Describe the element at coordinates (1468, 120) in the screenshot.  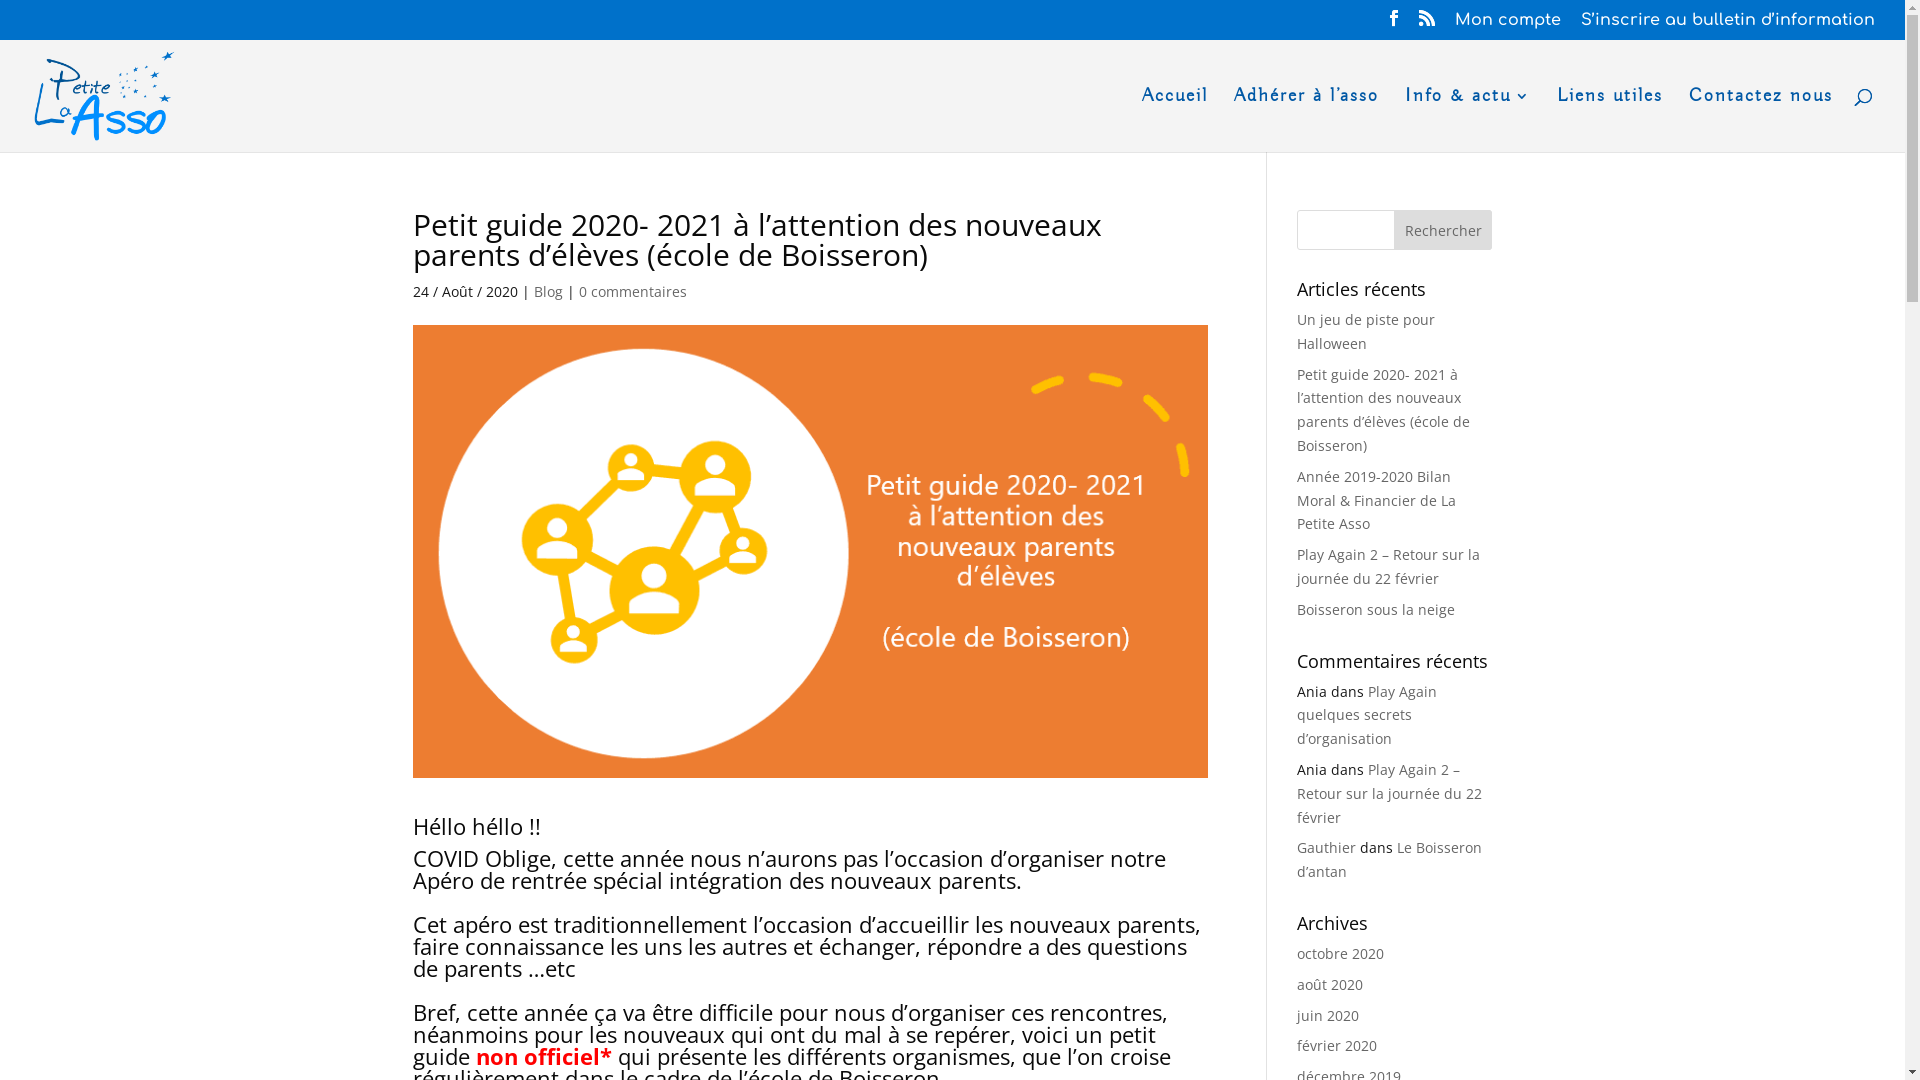
I see `Info & actu` at that location.